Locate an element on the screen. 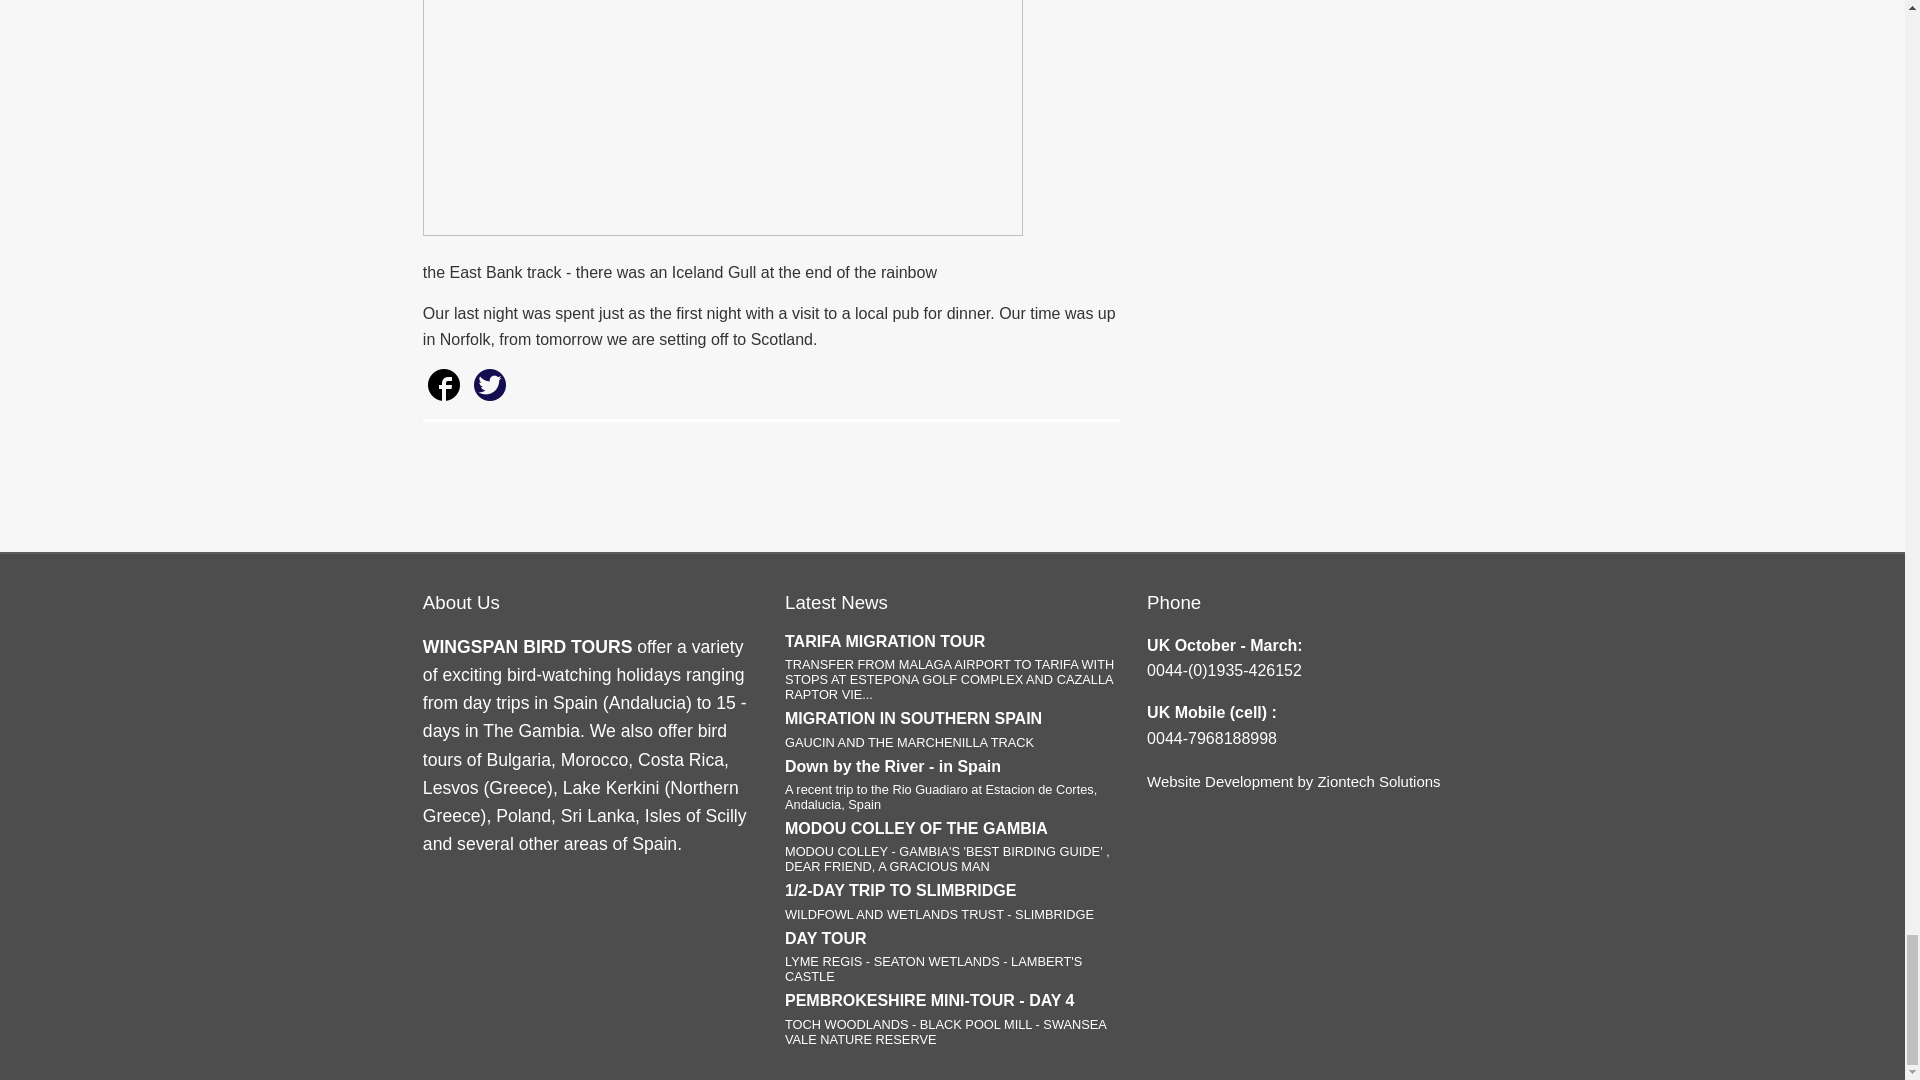 This screenshot has width=1920, height=1080. Latest News is located at coordinates (1378, 781).